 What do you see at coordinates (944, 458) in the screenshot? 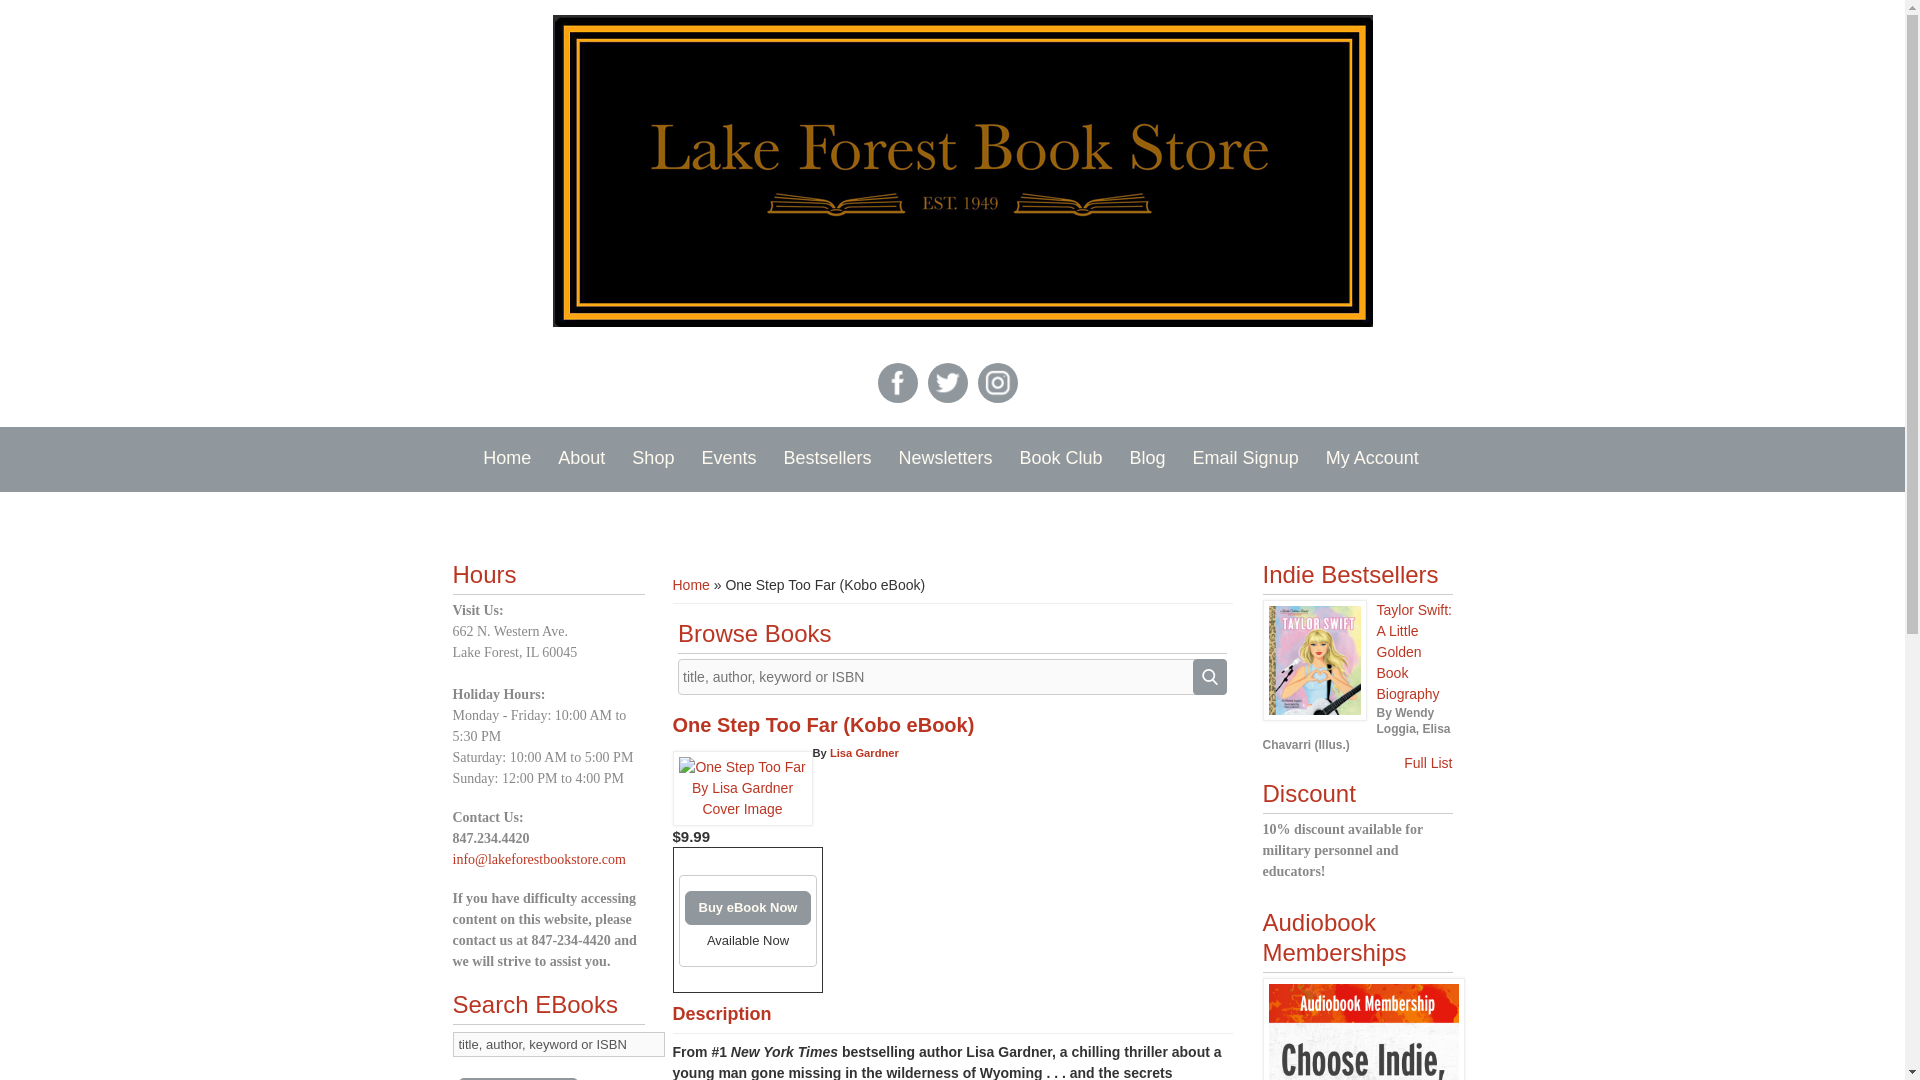
I see `Newsletters` at bounding box center [944, 458].